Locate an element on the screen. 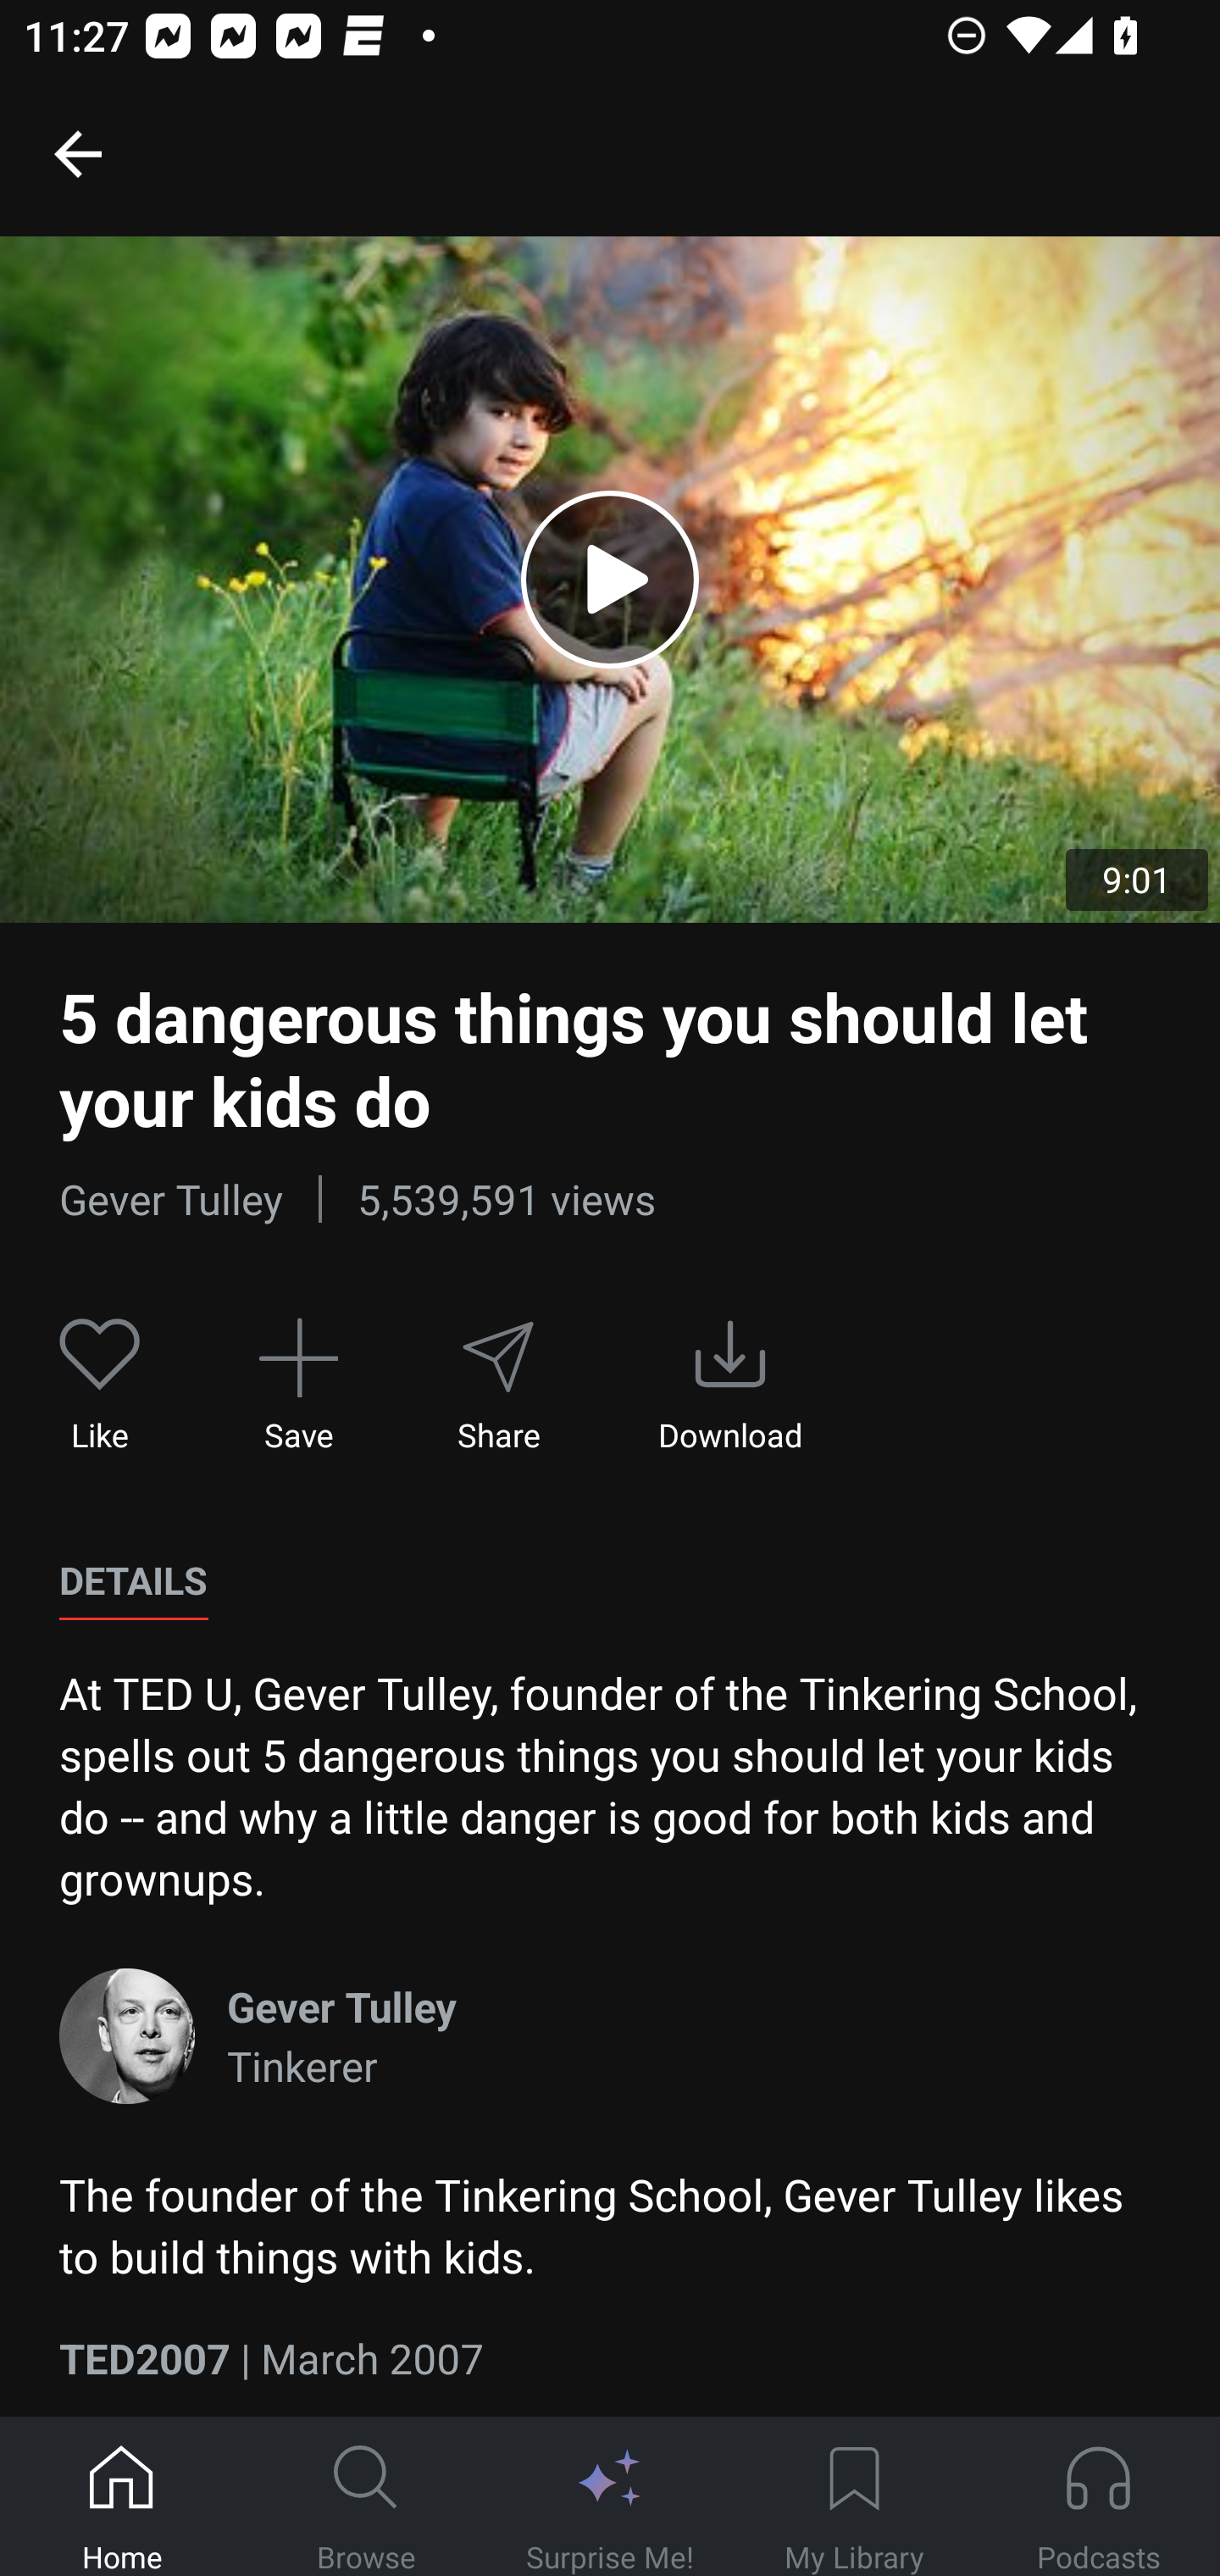 This screenshot has height=2576, width=1220. Download is located at coordinates (730, 1385).